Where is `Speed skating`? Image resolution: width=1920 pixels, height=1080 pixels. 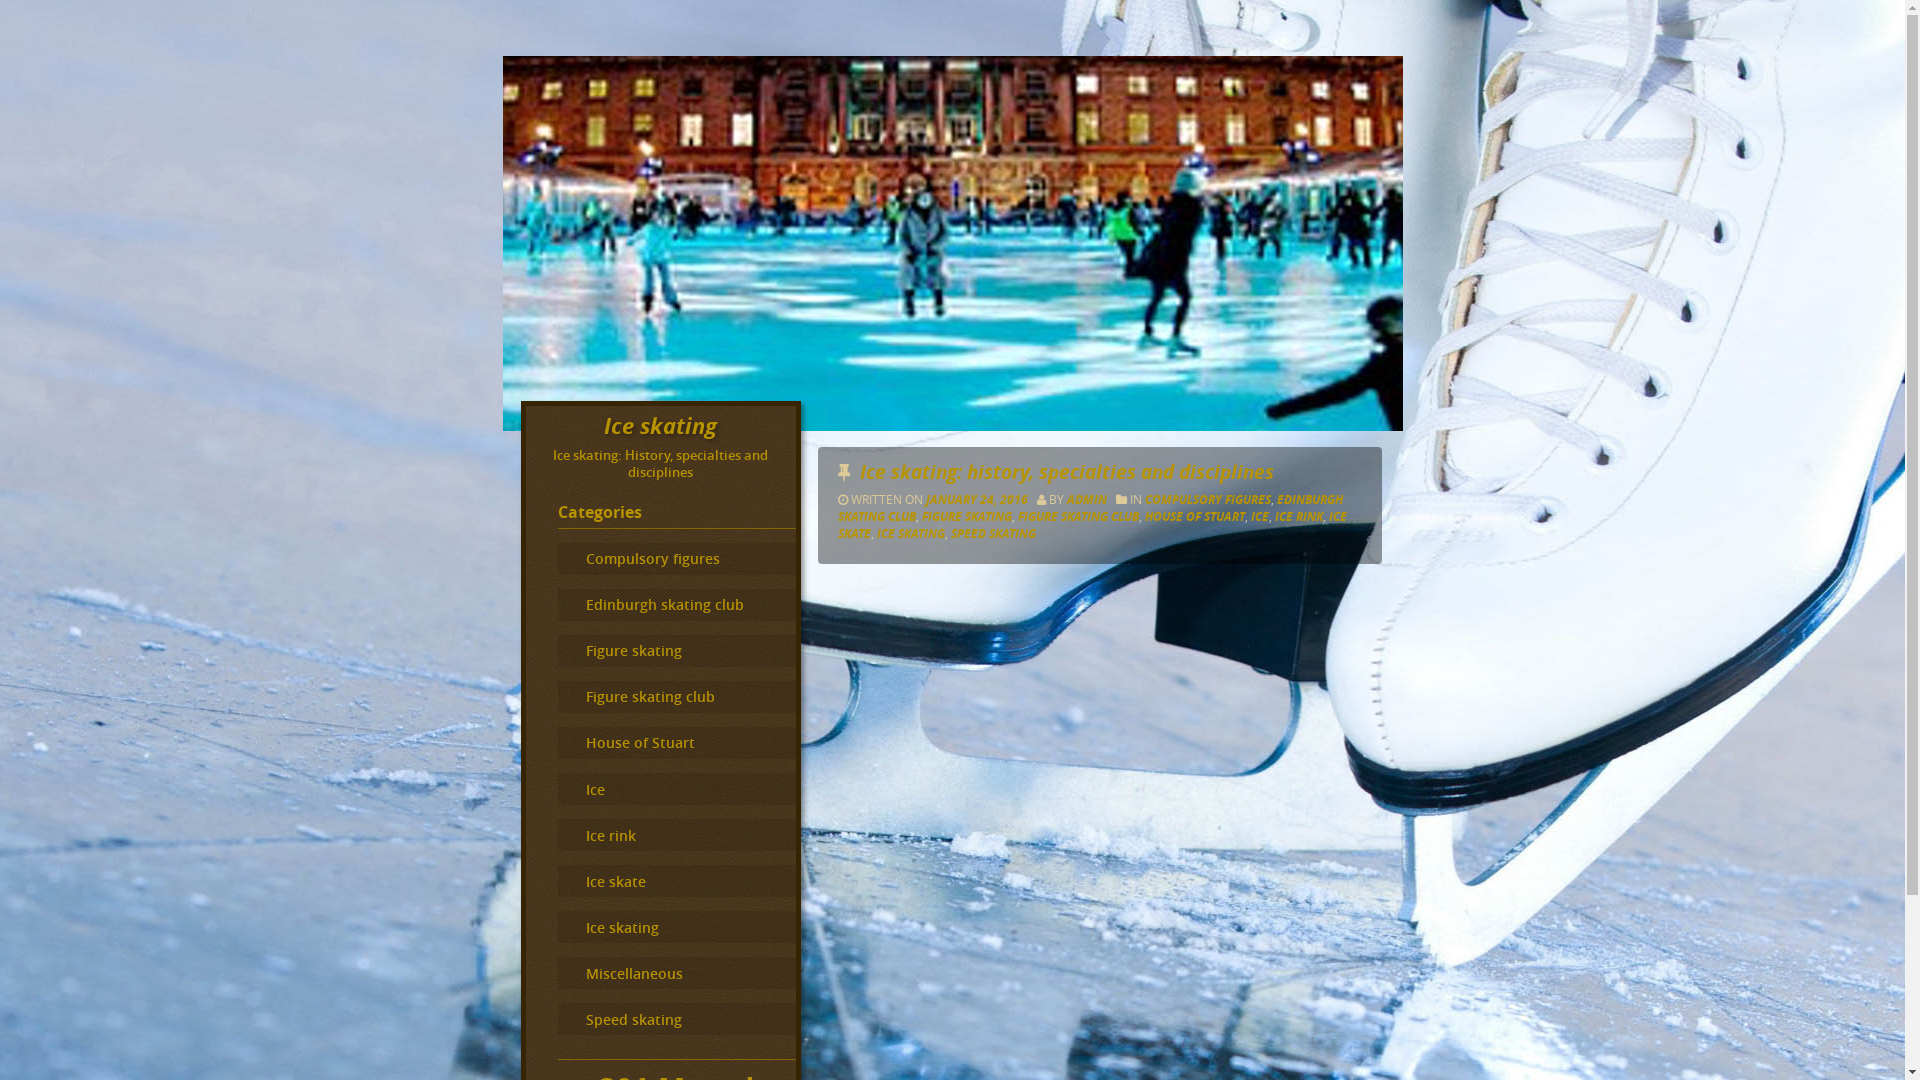
Speed skating is located at coordinates (677, 1019).